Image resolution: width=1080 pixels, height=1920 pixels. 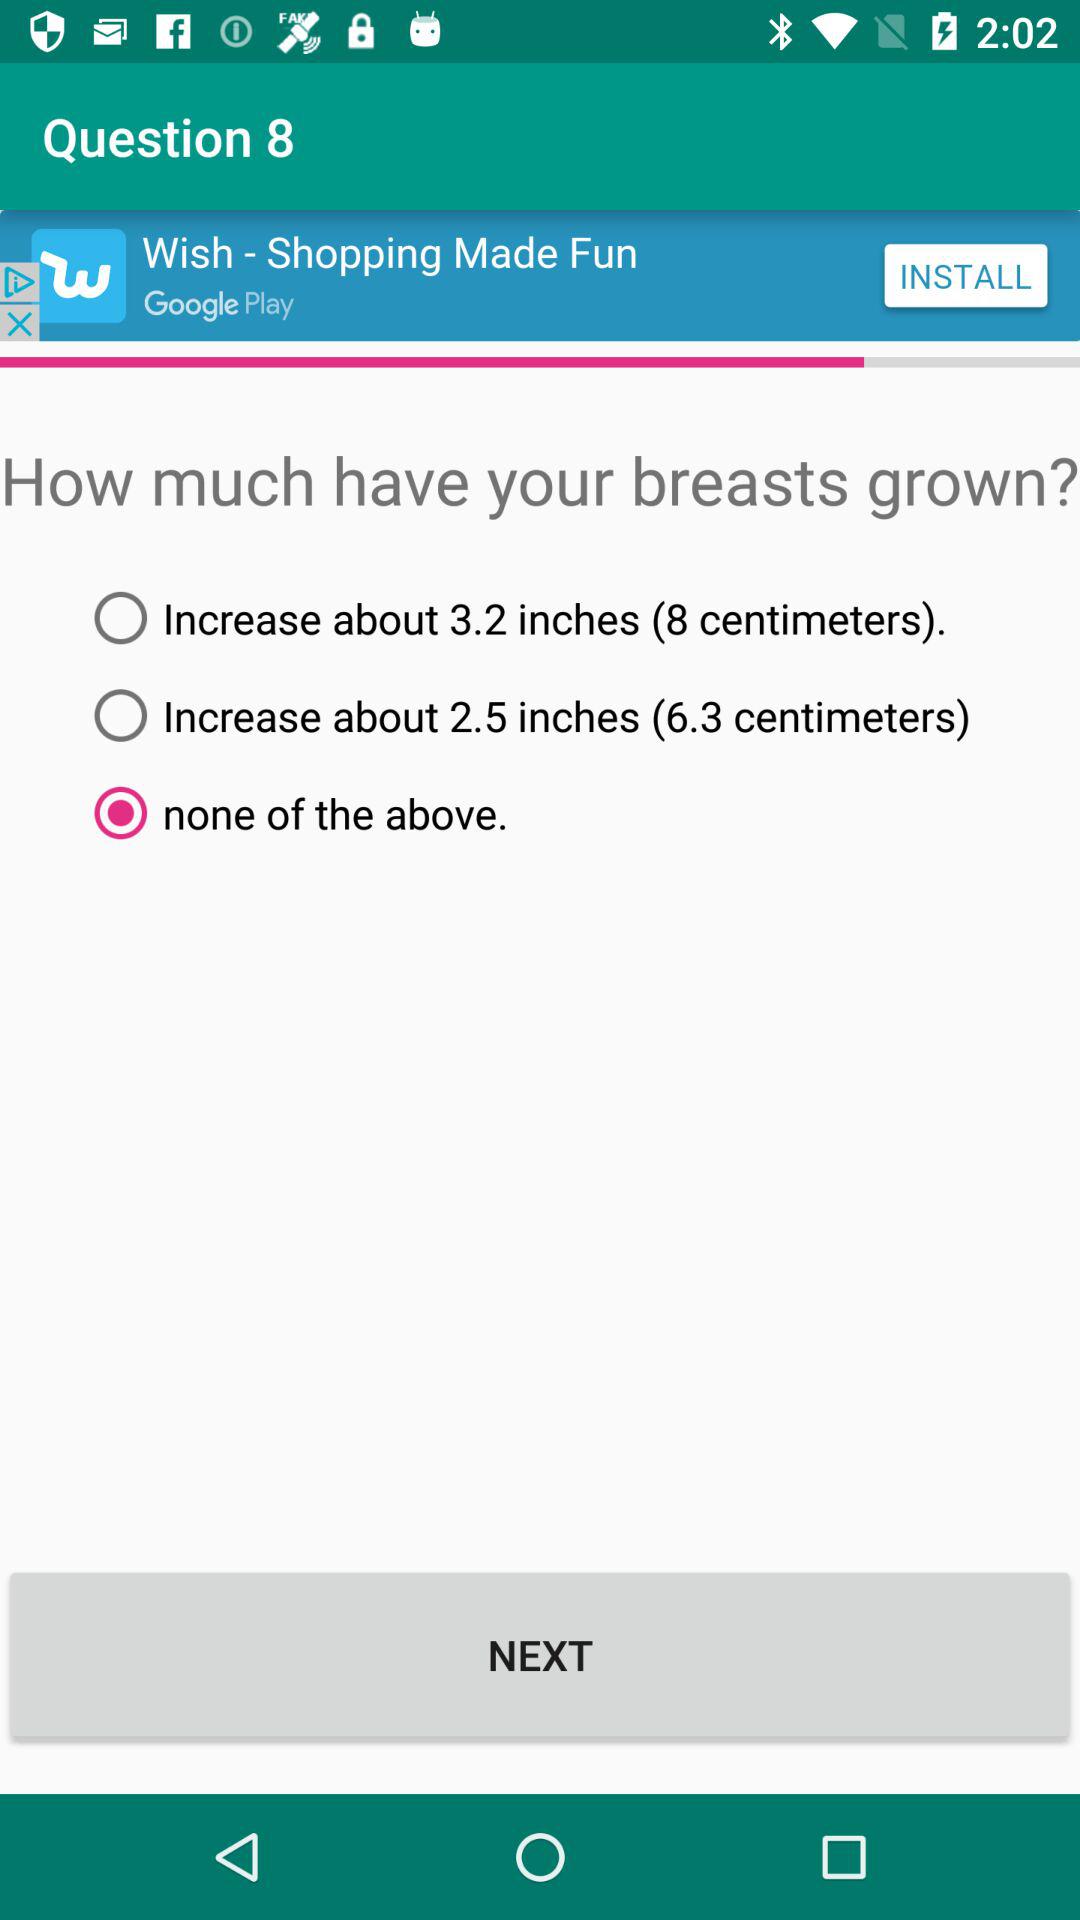 I want to click on advertisement, so click(x=540, y=276).